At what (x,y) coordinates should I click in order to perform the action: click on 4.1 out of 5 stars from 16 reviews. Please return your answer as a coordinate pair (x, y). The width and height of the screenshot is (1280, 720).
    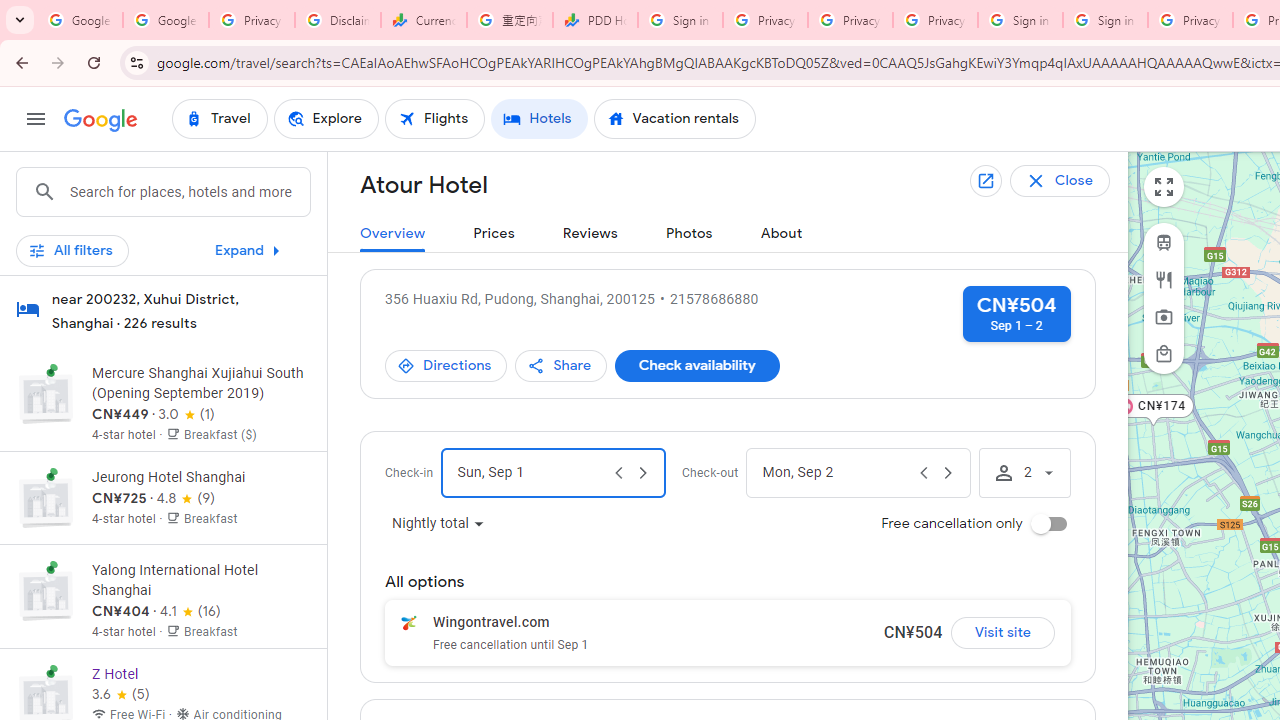
    Looking at the image, I should click on (190, 612).